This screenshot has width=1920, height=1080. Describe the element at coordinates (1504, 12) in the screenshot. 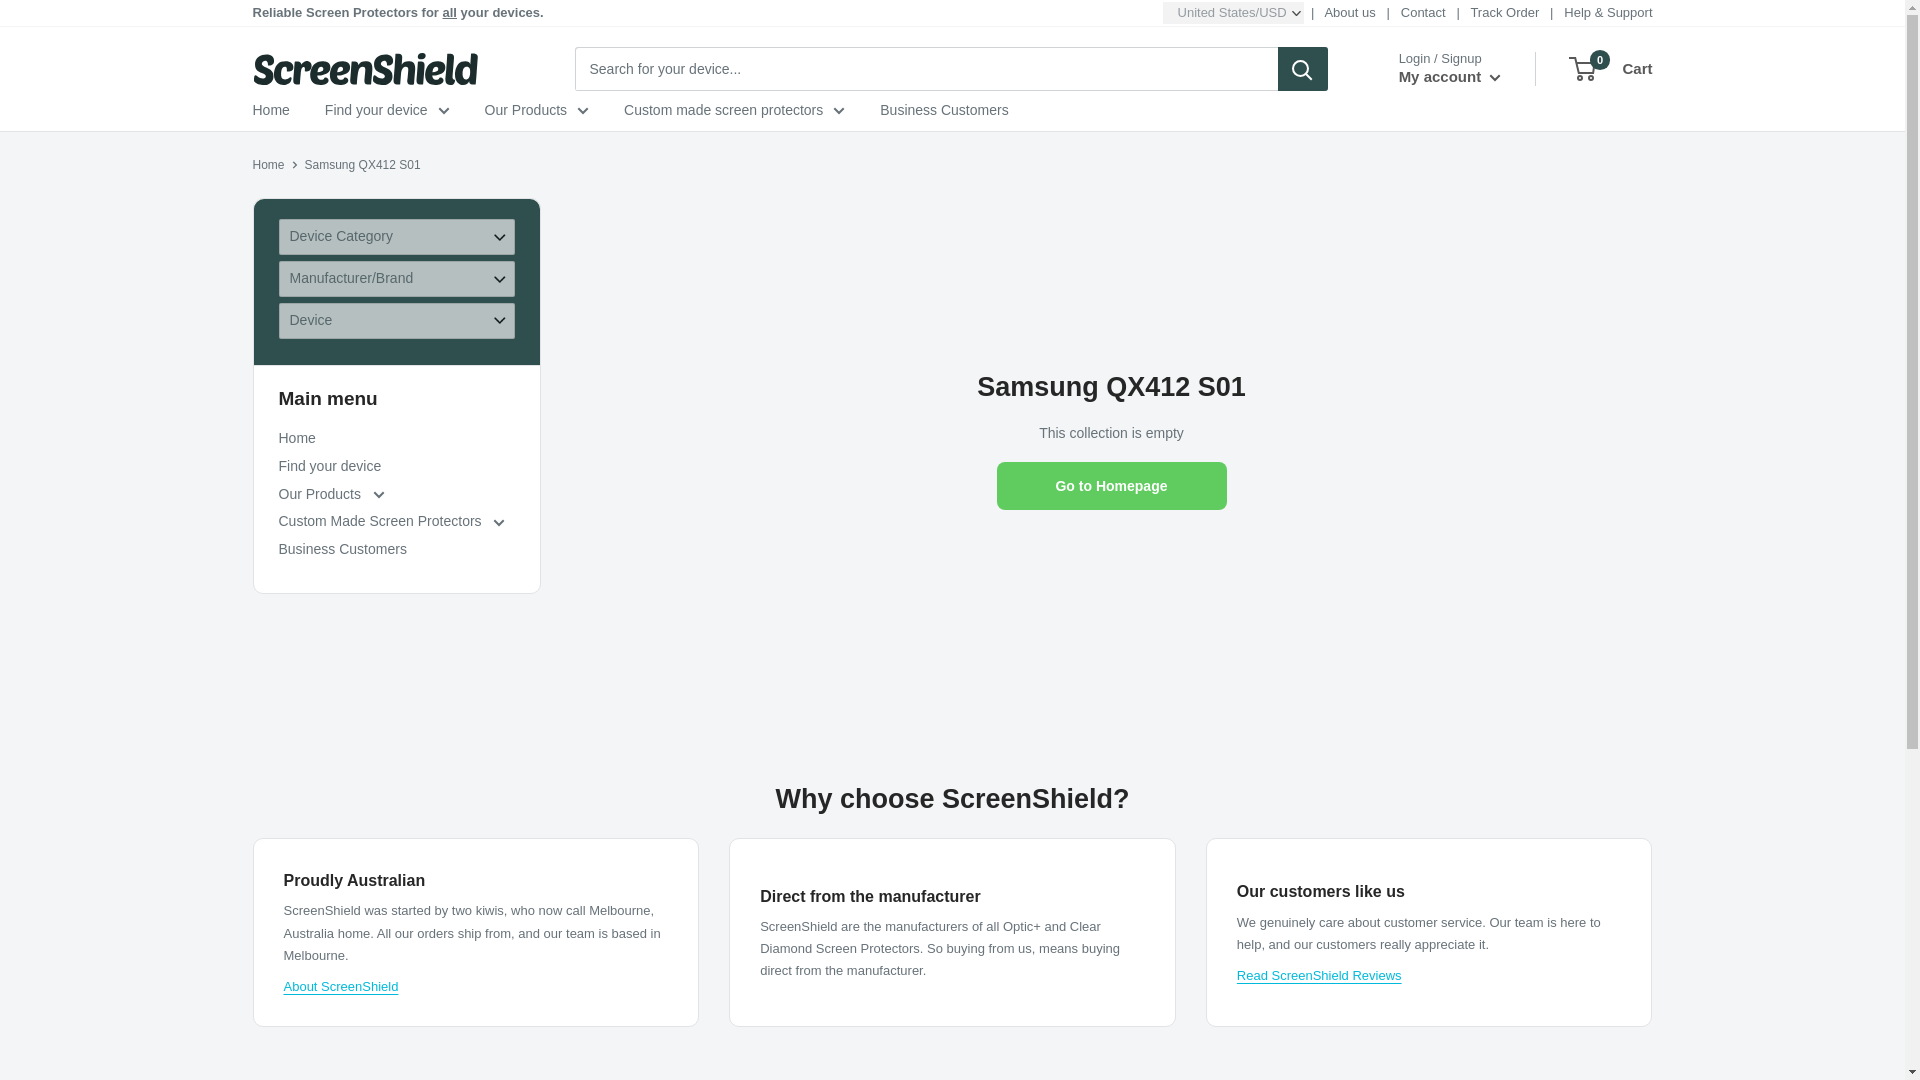

I see `Track Order` at that location.